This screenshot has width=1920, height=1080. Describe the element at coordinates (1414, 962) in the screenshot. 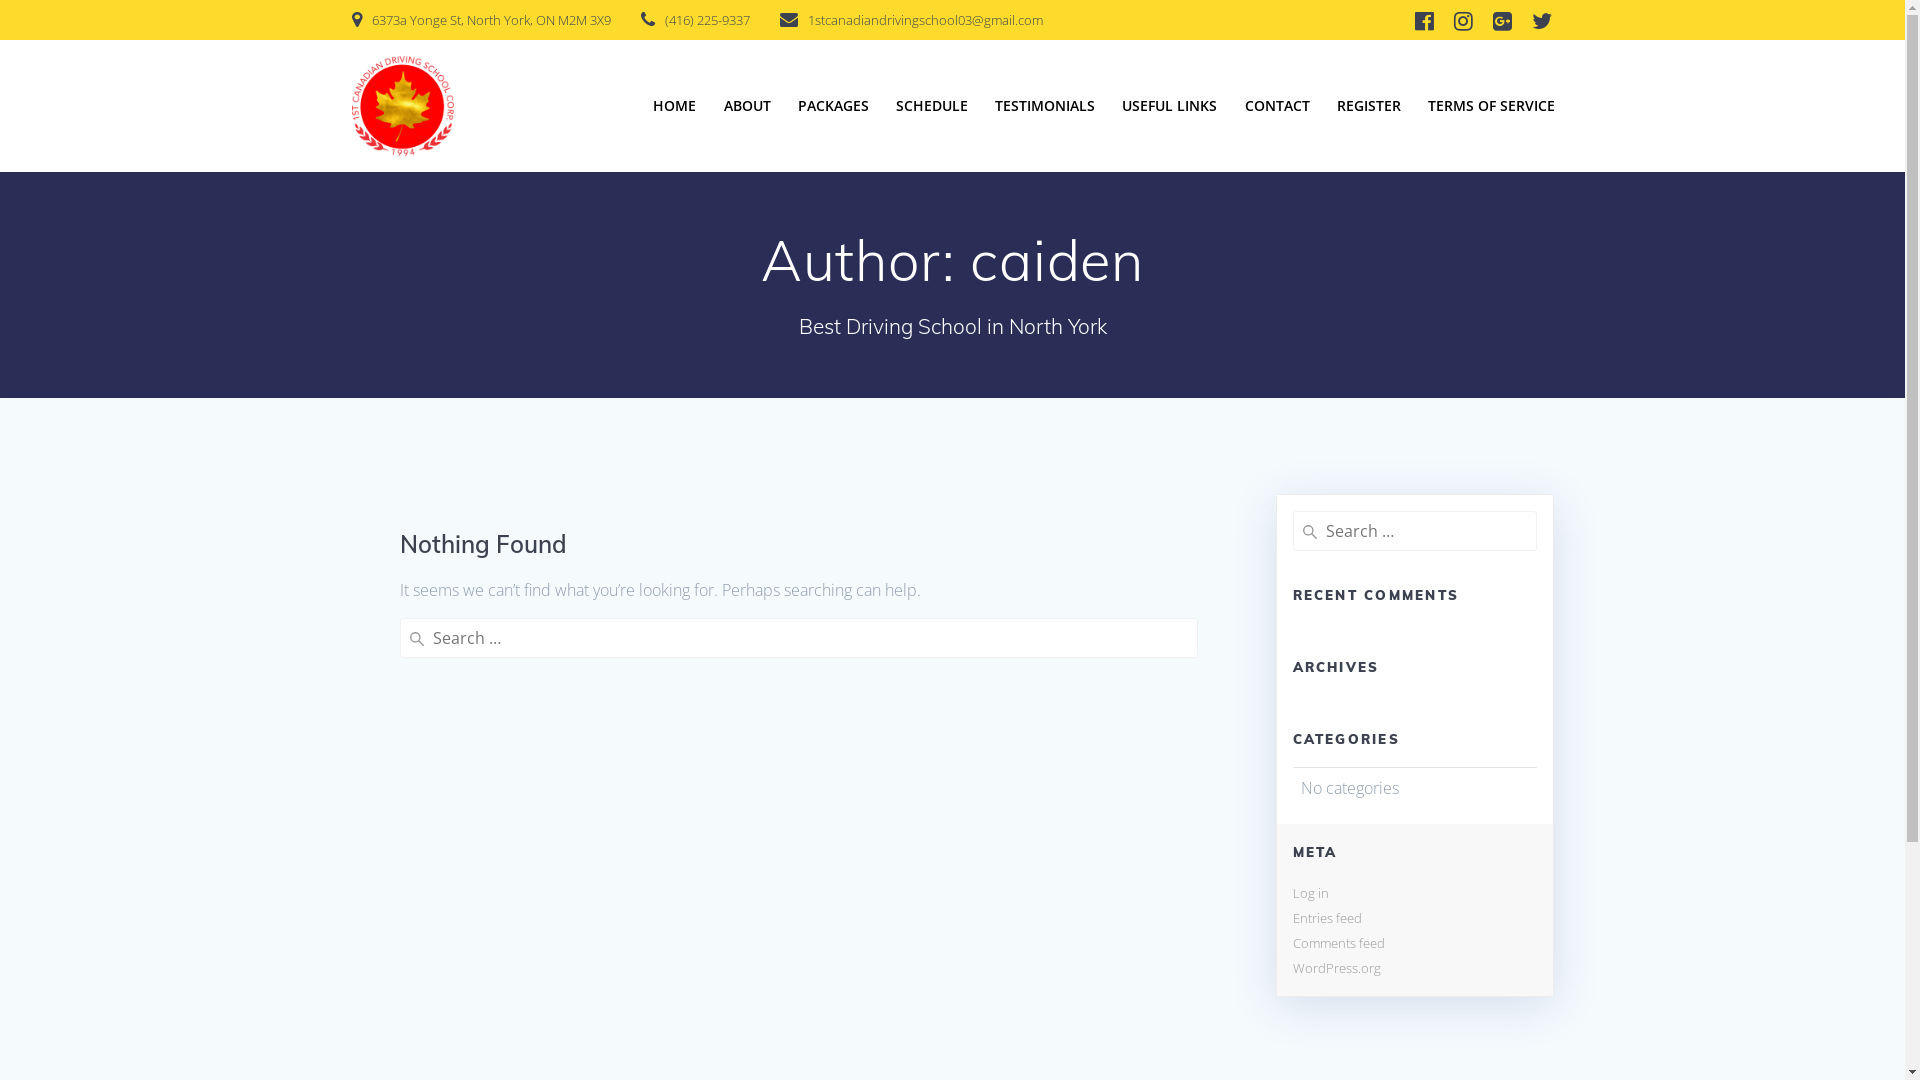

I see `Web Design by Caiden Media` at that location.